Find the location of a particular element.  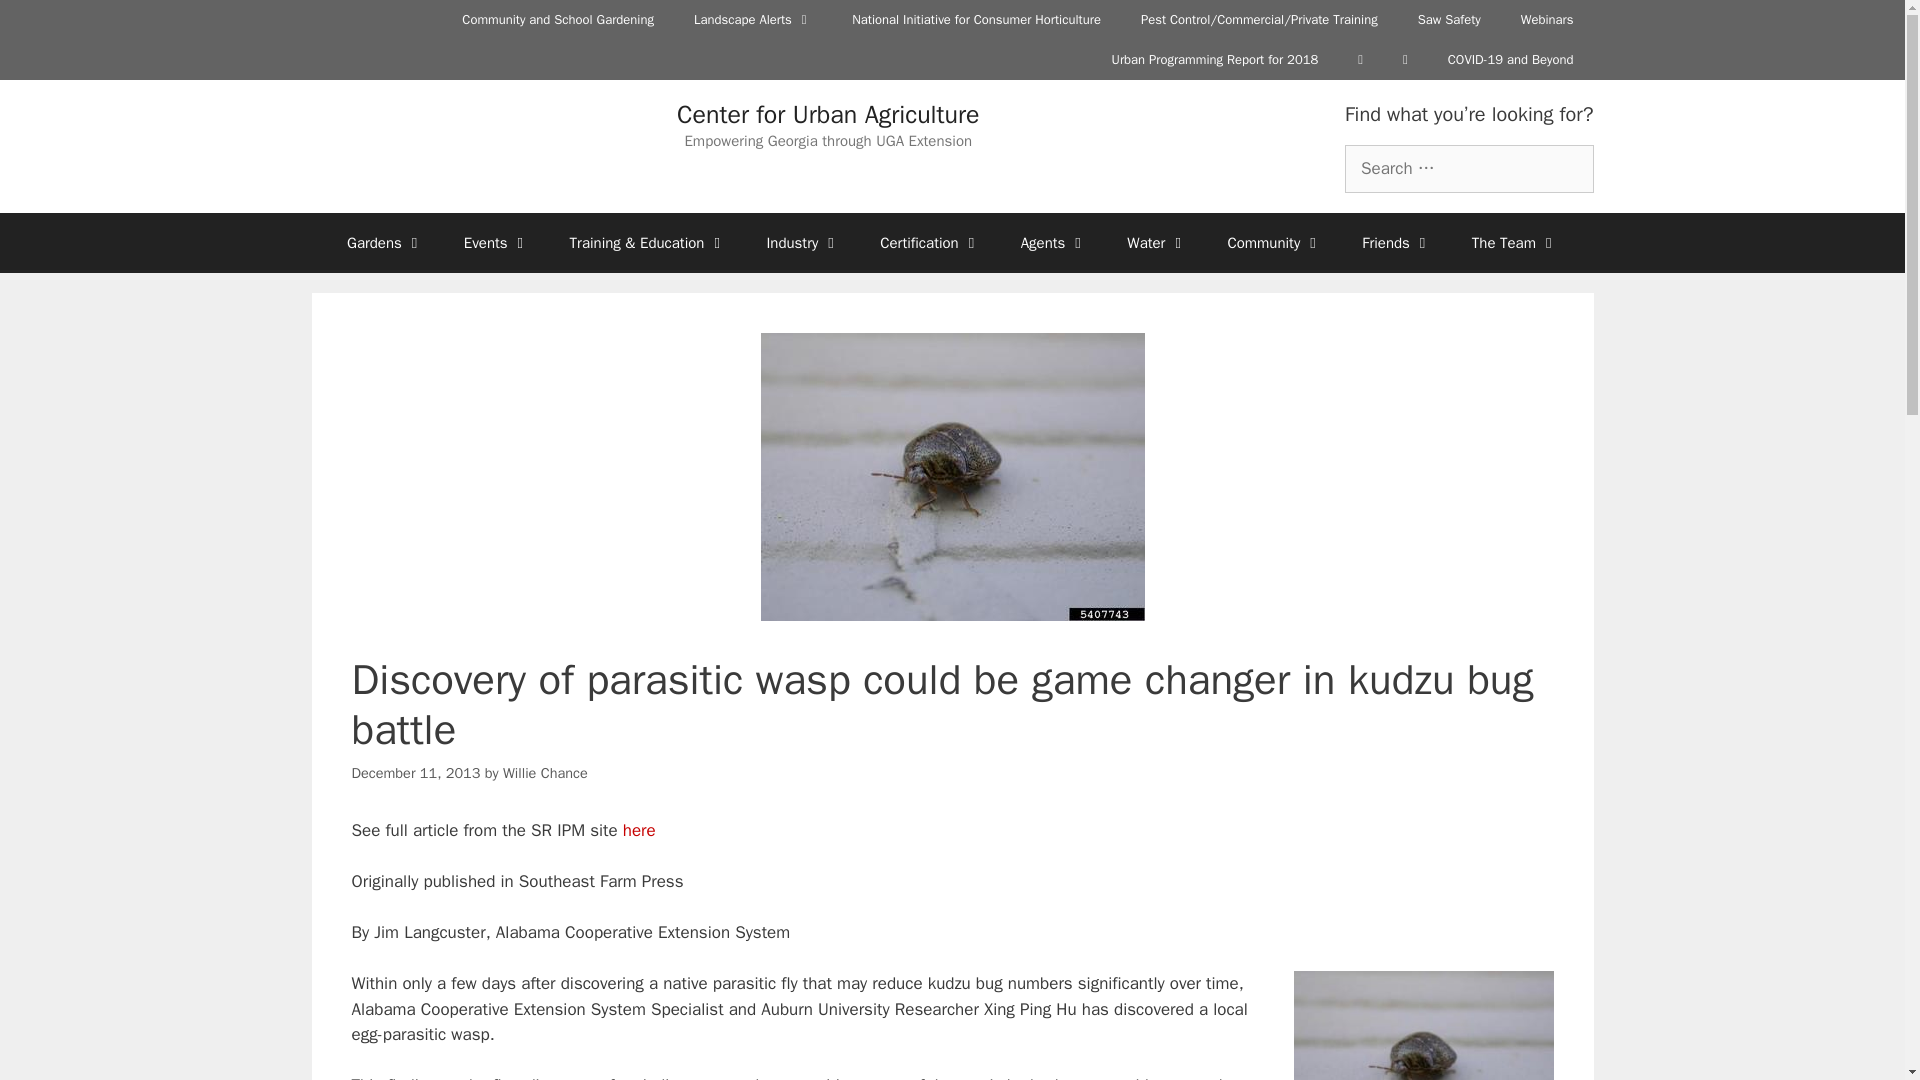

Community and School Gardening is located at coordinates (557, 20).